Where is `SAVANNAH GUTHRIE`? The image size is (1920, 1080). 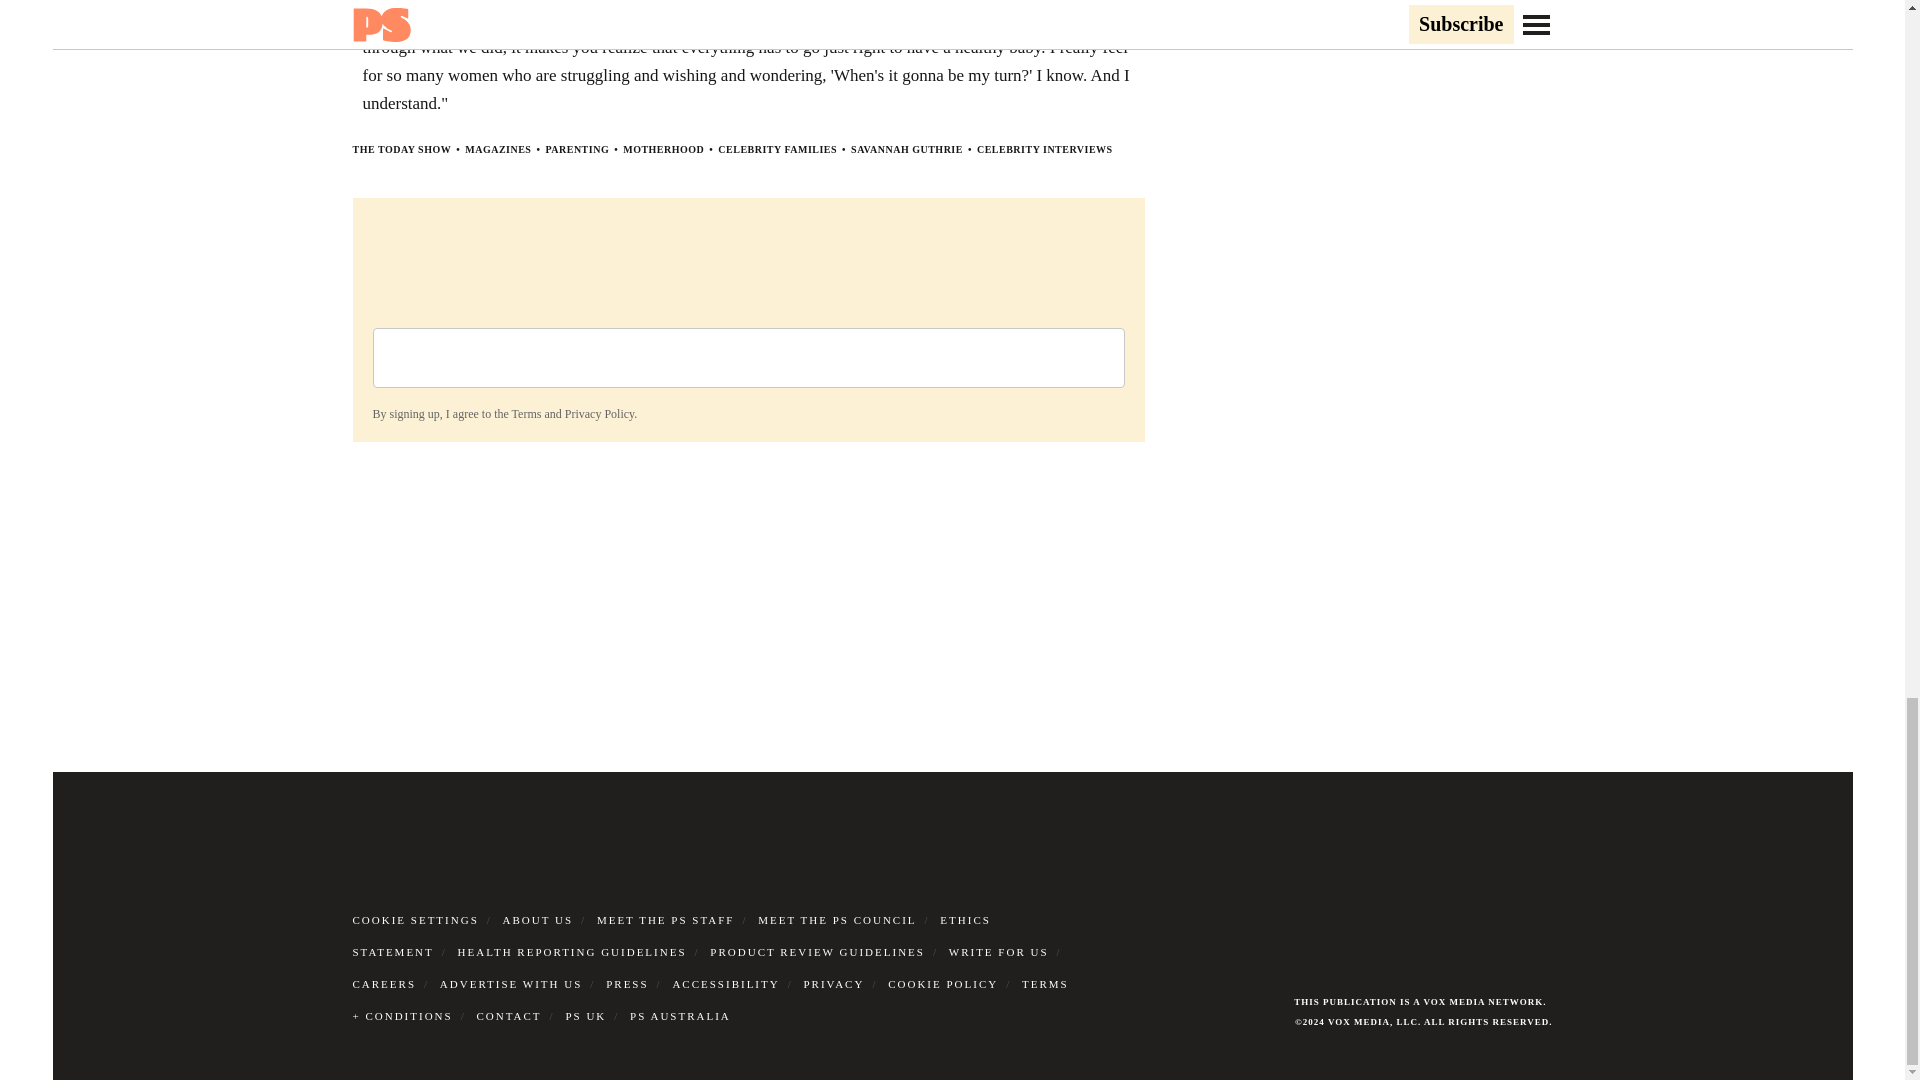 SAVANNAH GUTHRIE is located at coordinates (906, 149).